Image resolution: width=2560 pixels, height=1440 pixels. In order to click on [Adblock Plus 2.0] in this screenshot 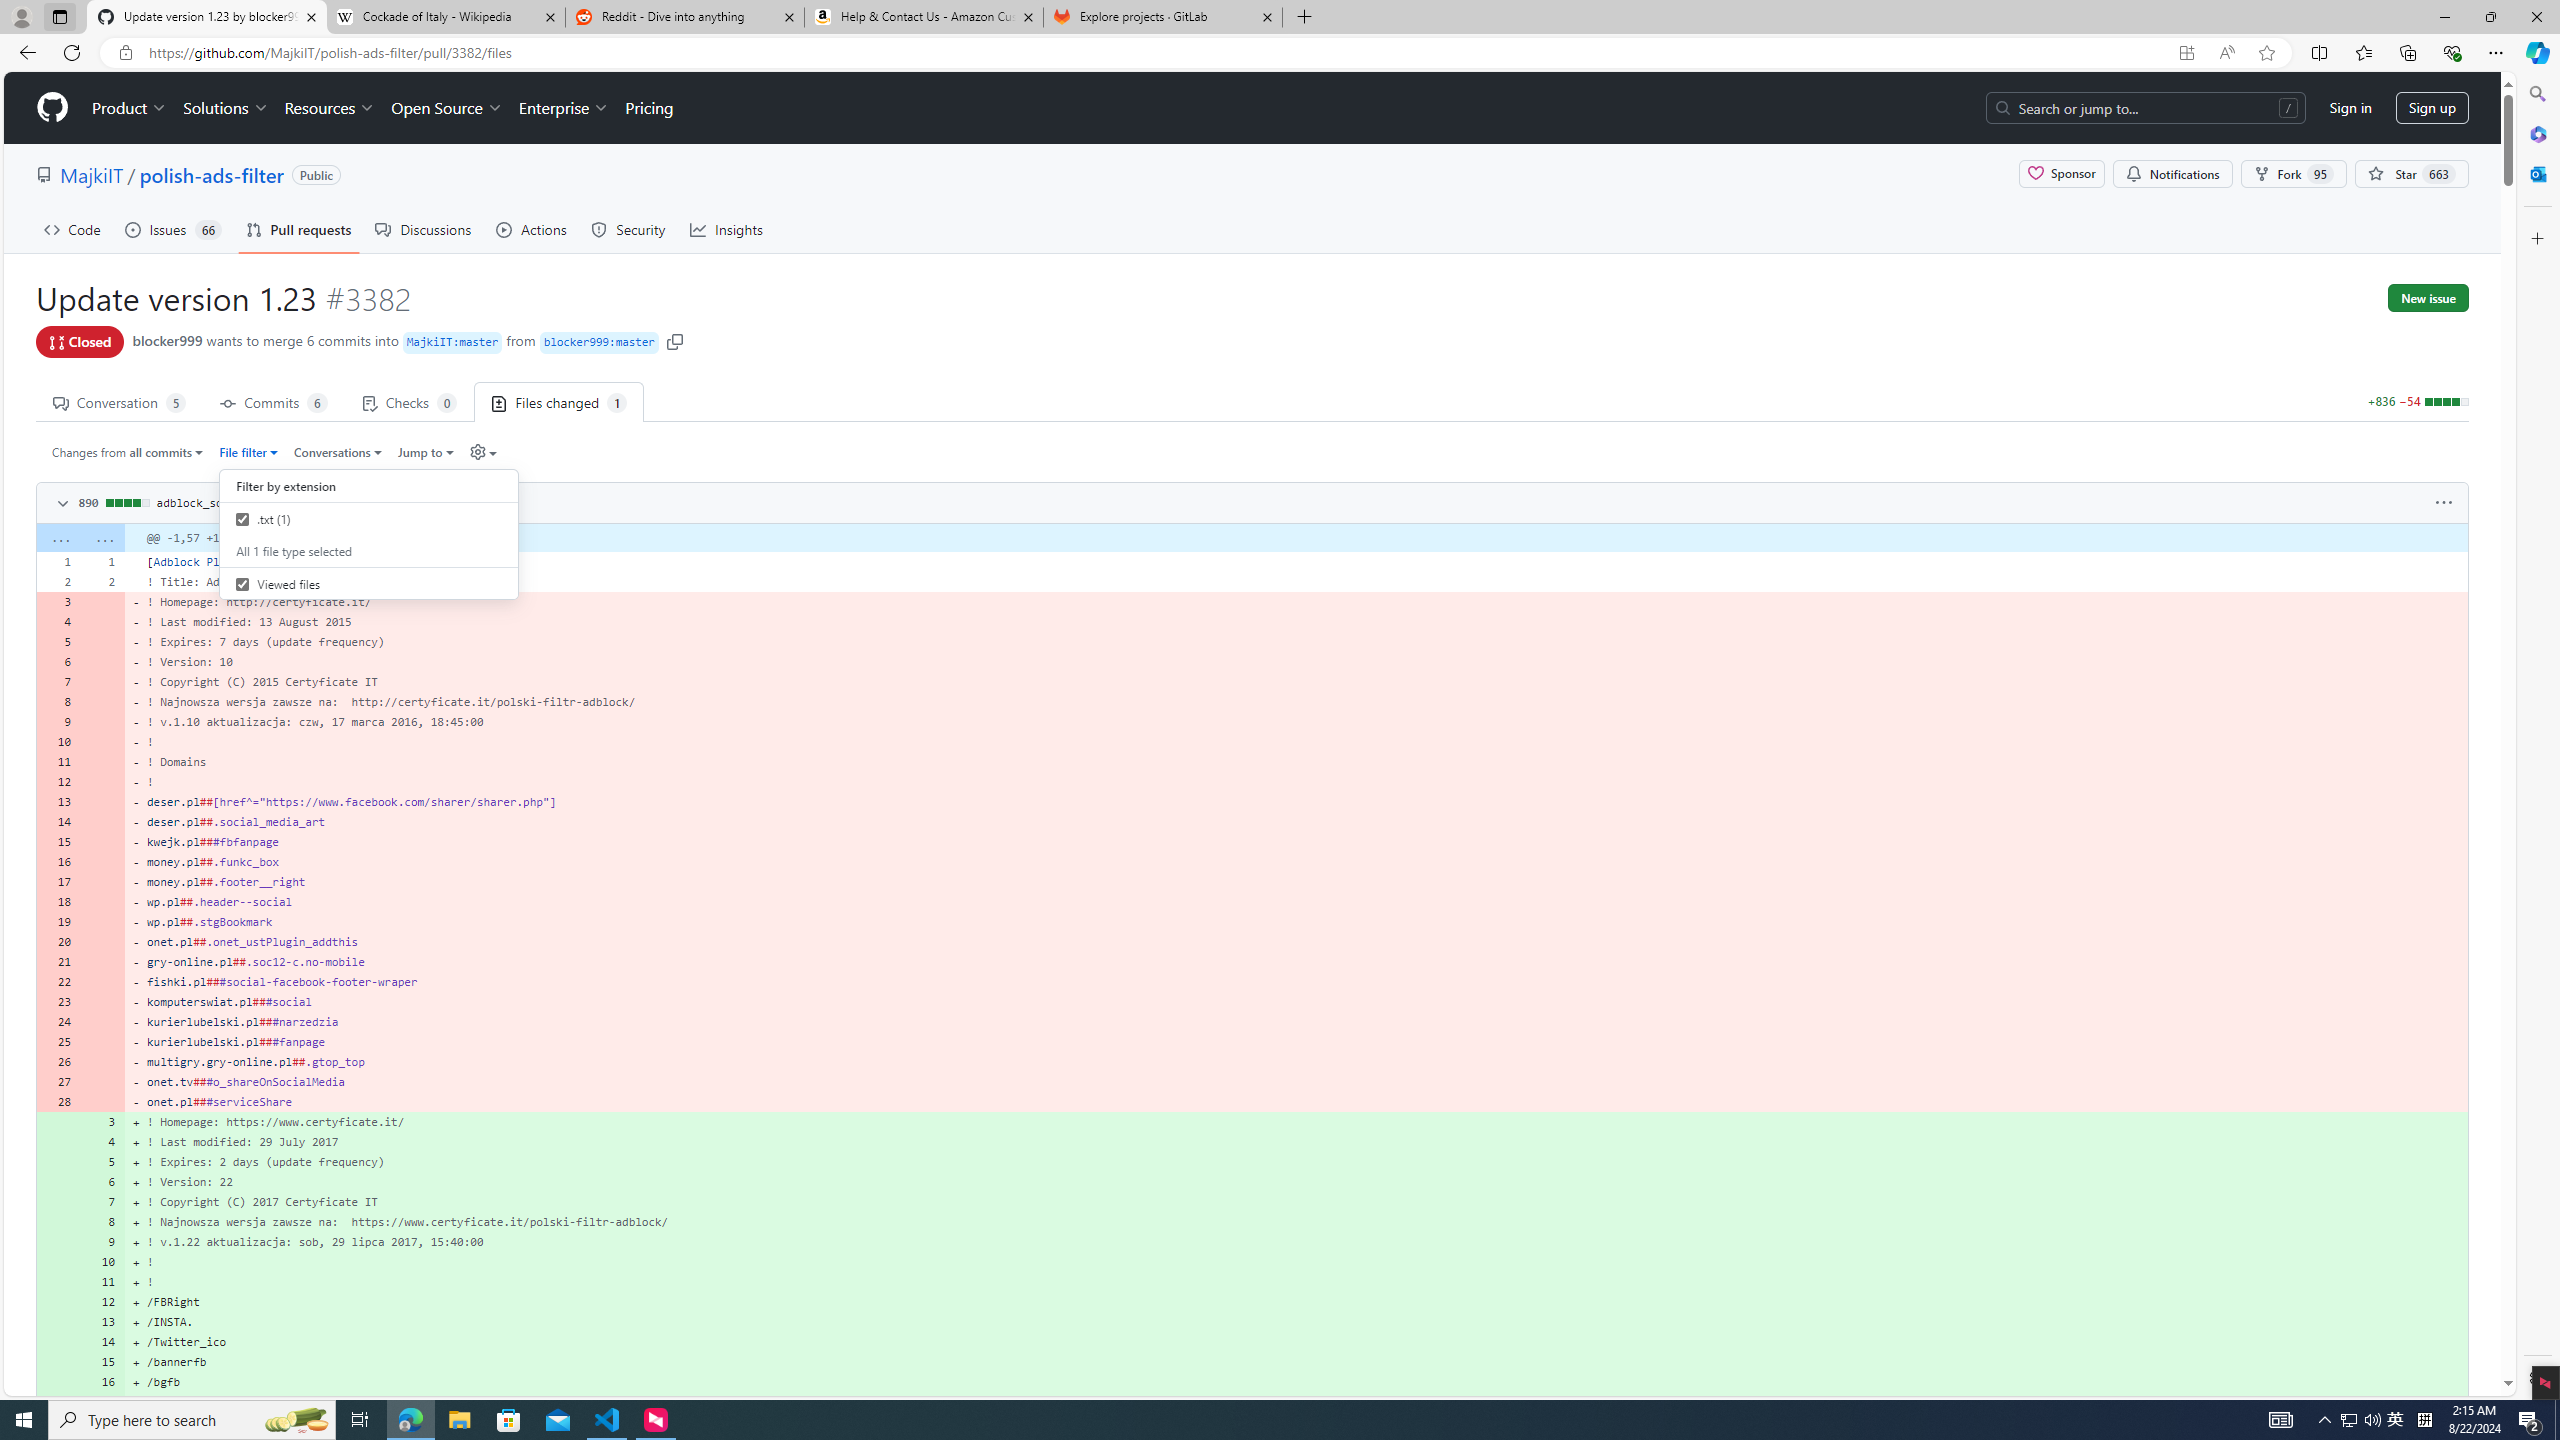, I will do `click(1296, 561)`.